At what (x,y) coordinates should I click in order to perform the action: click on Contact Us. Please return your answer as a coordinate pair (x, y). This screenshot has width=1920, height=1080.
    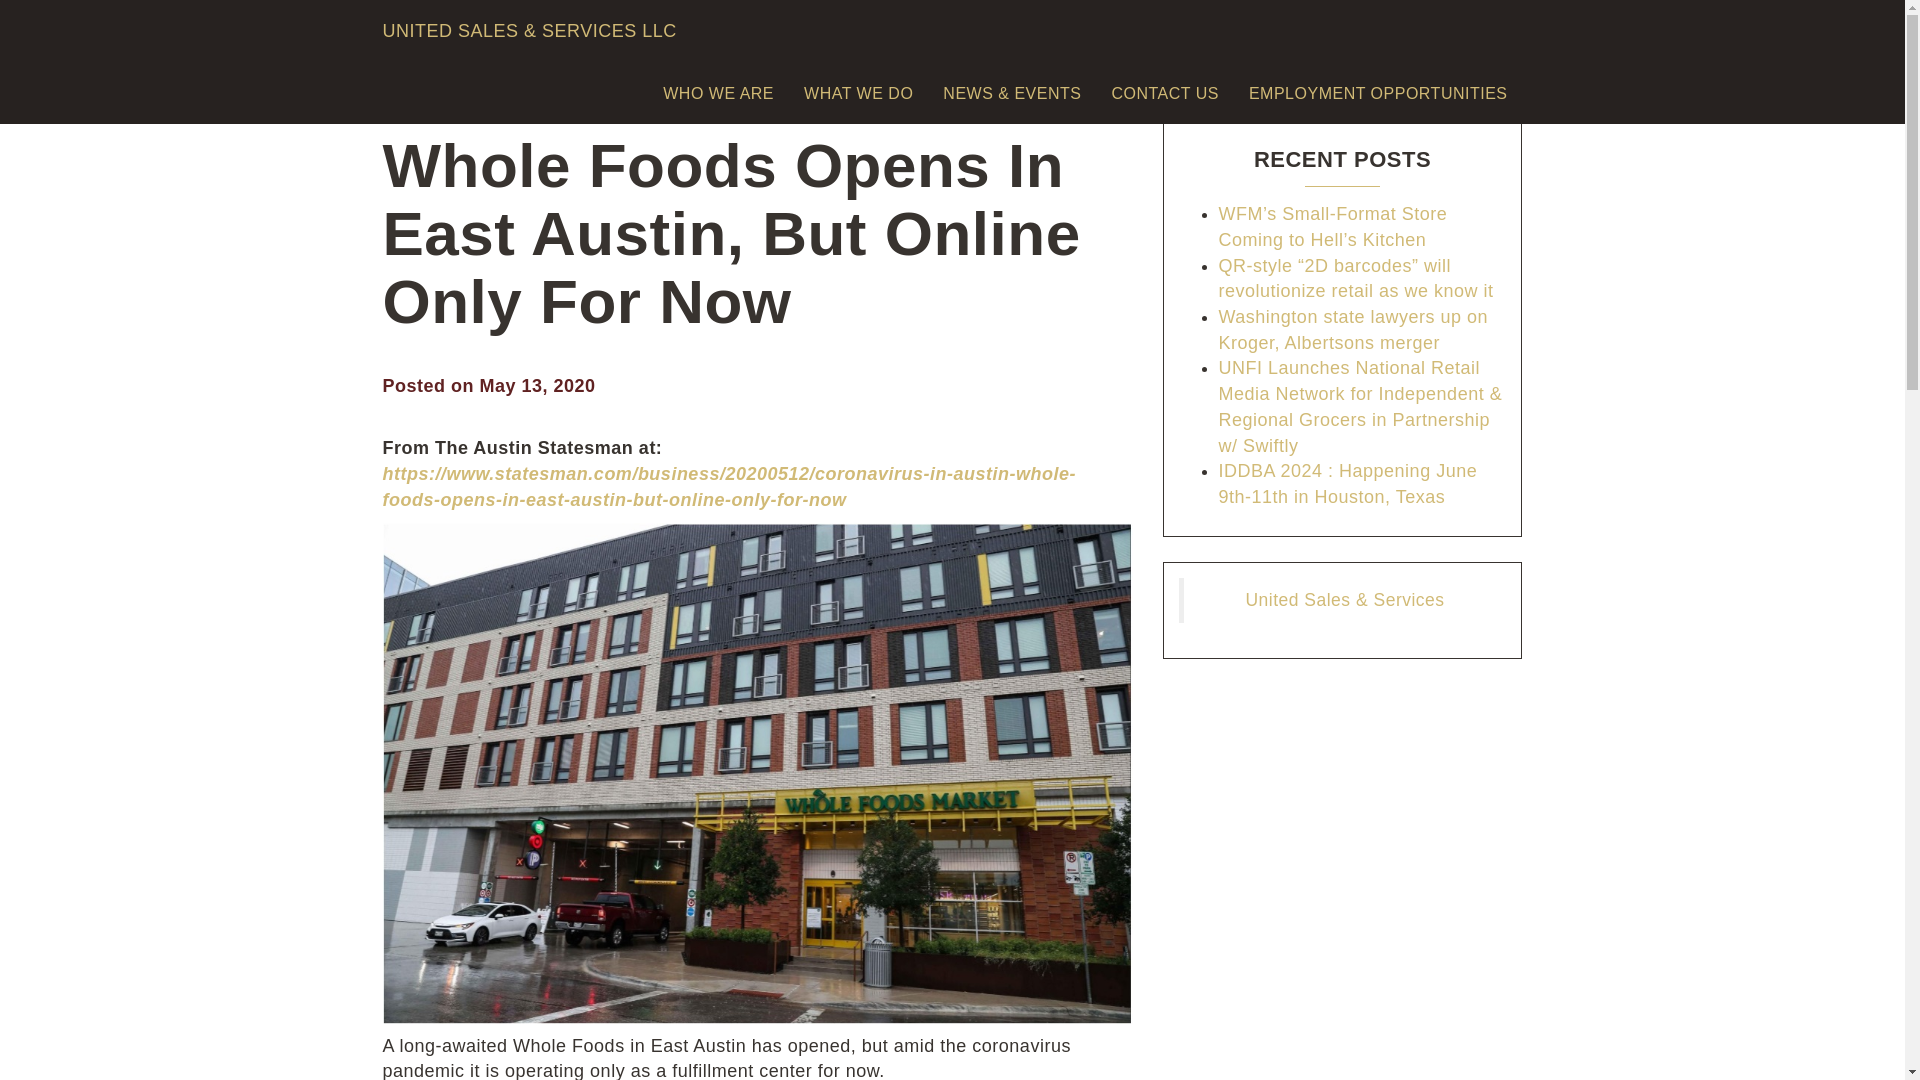
    Looking at the image, I should click on (1165, 92).